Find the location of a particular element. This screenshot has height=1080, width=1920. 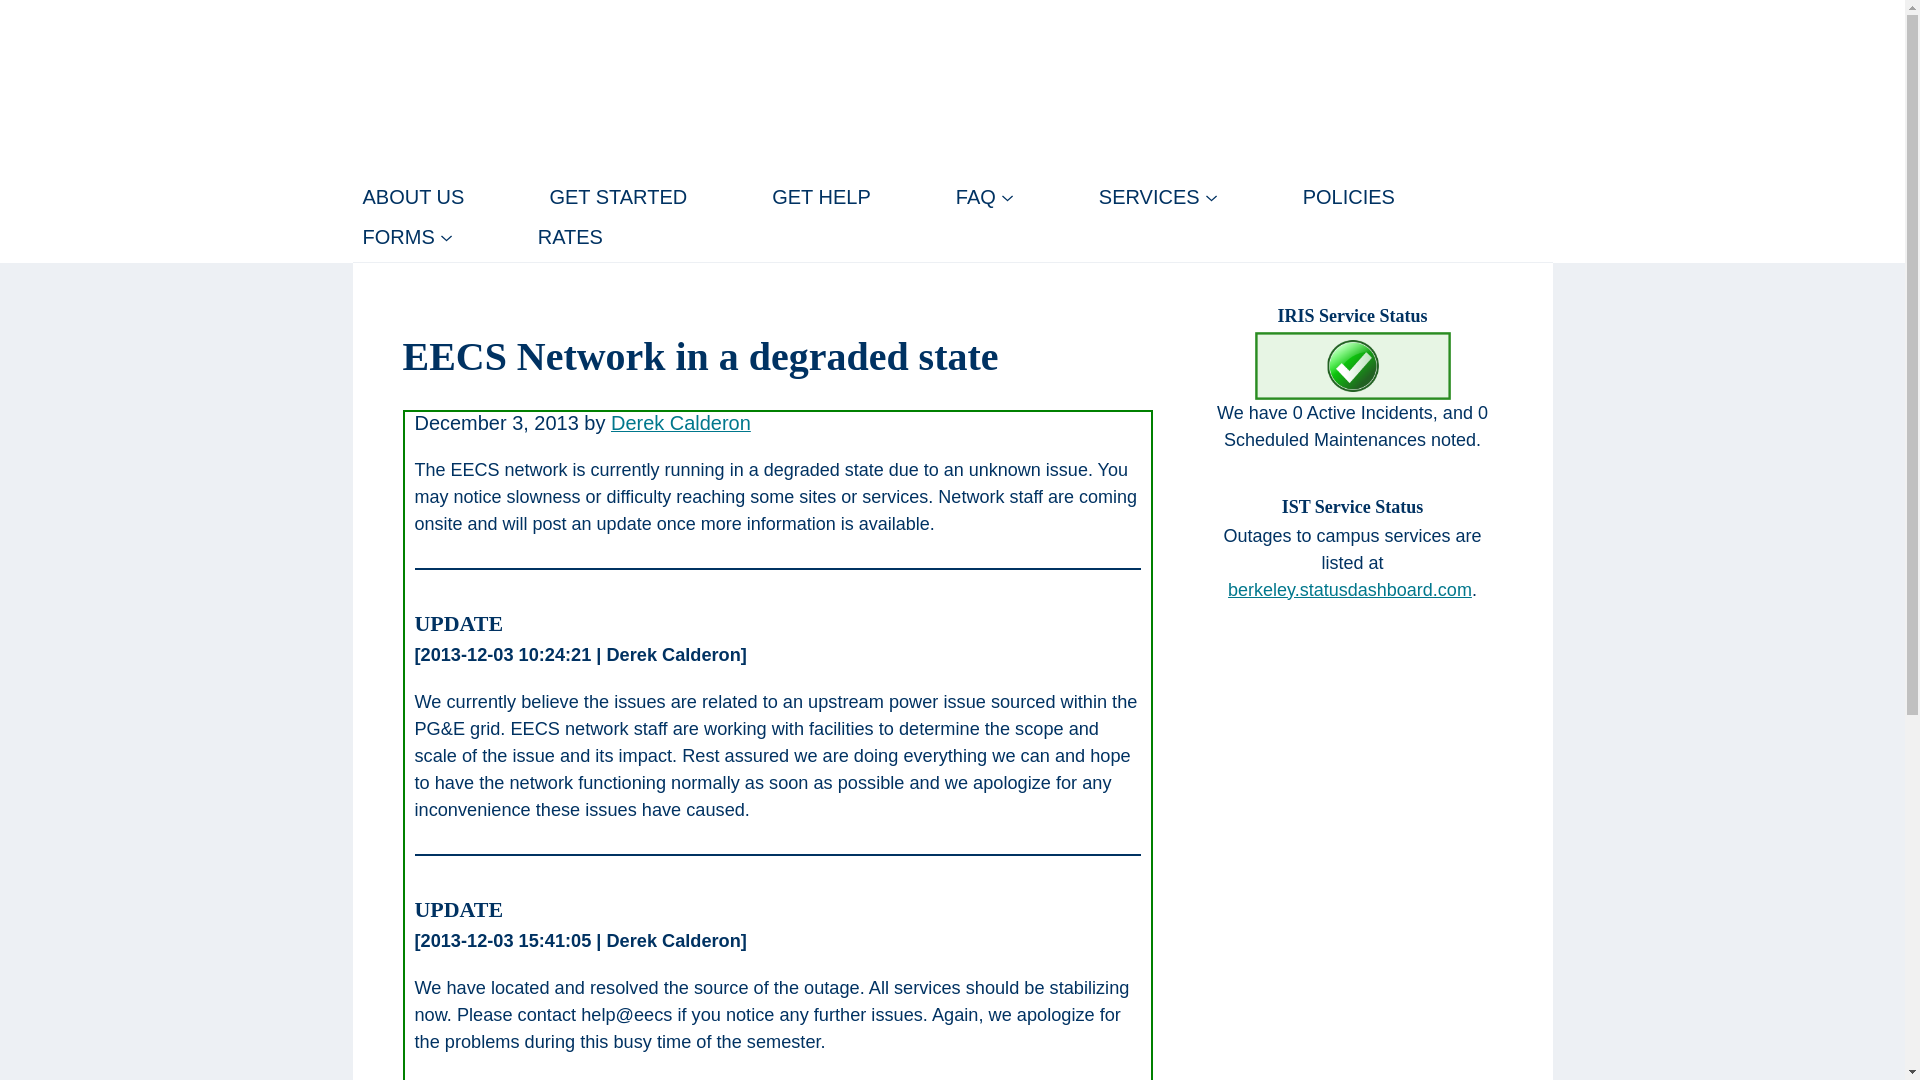

GET STARTED is located at coordinates (618, 197).